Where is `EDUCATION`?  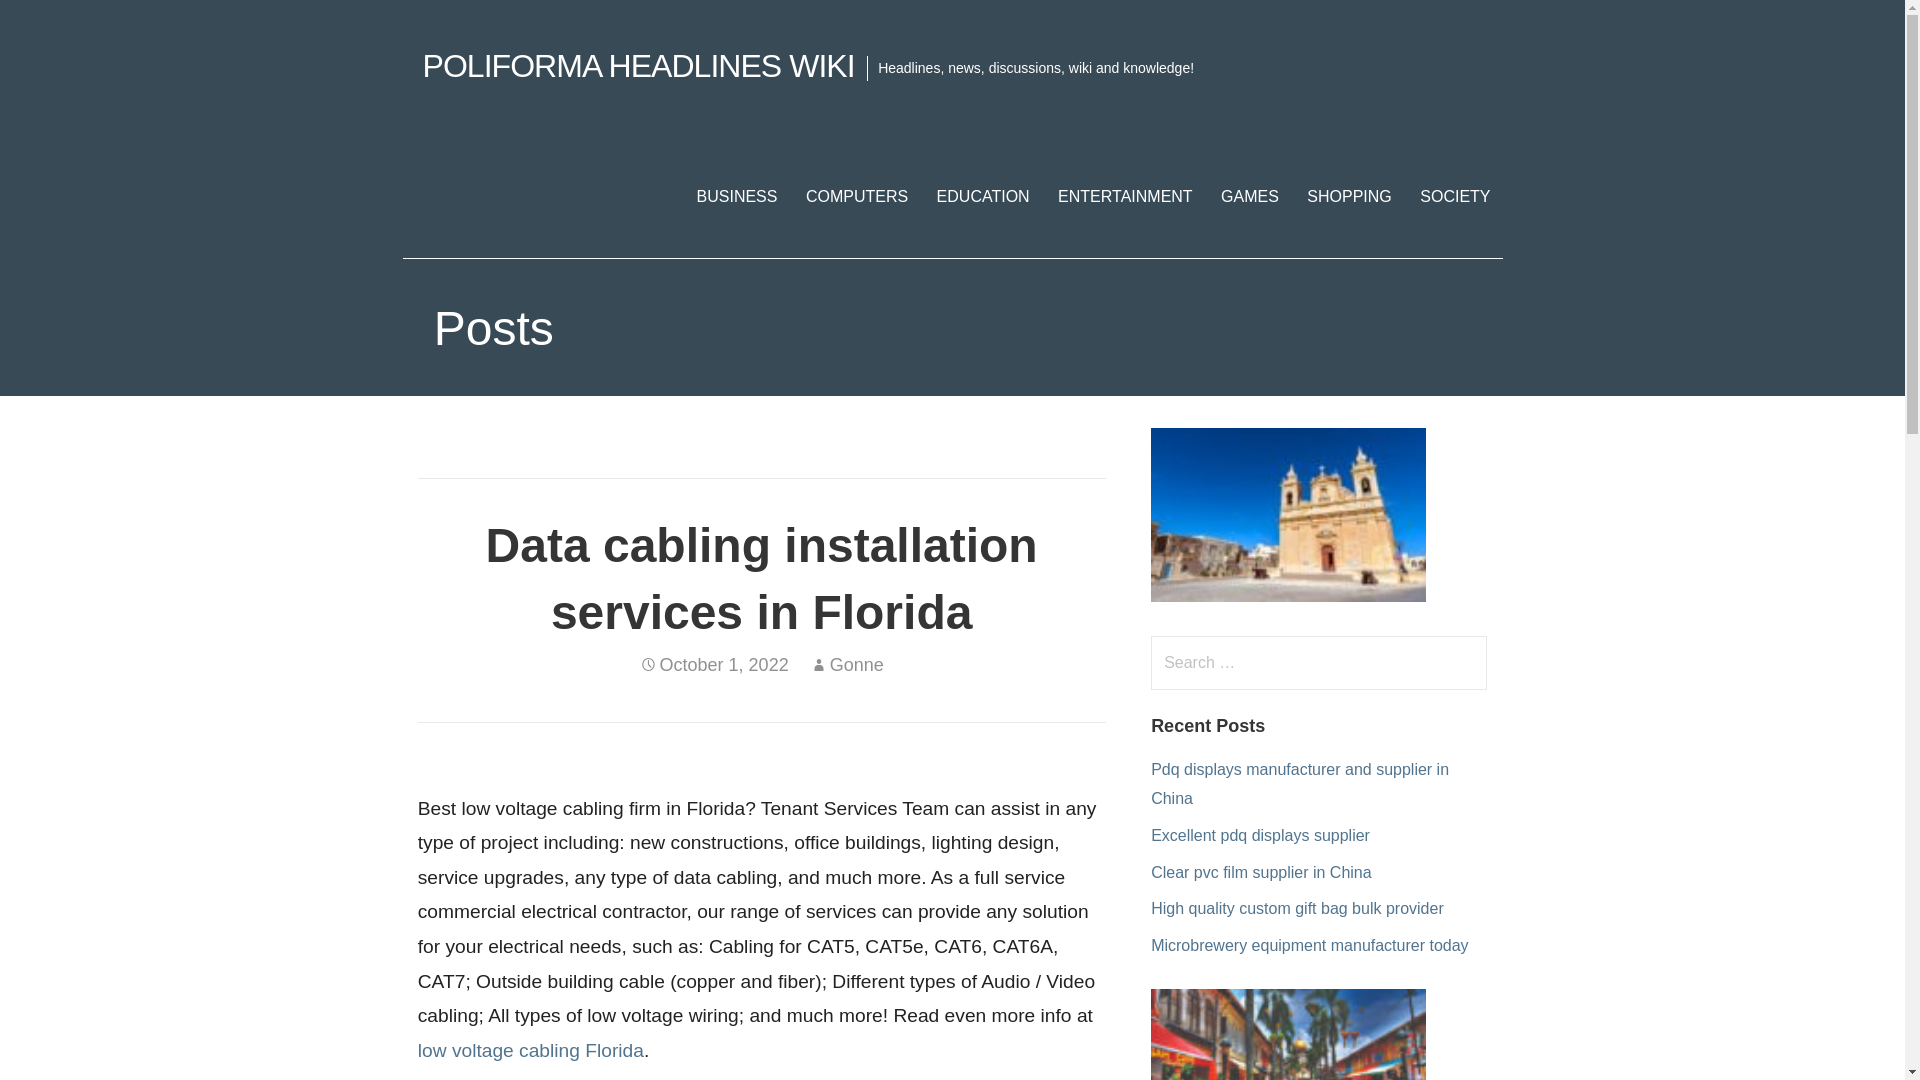 EDUCATION is located at coordinates (984, 196).